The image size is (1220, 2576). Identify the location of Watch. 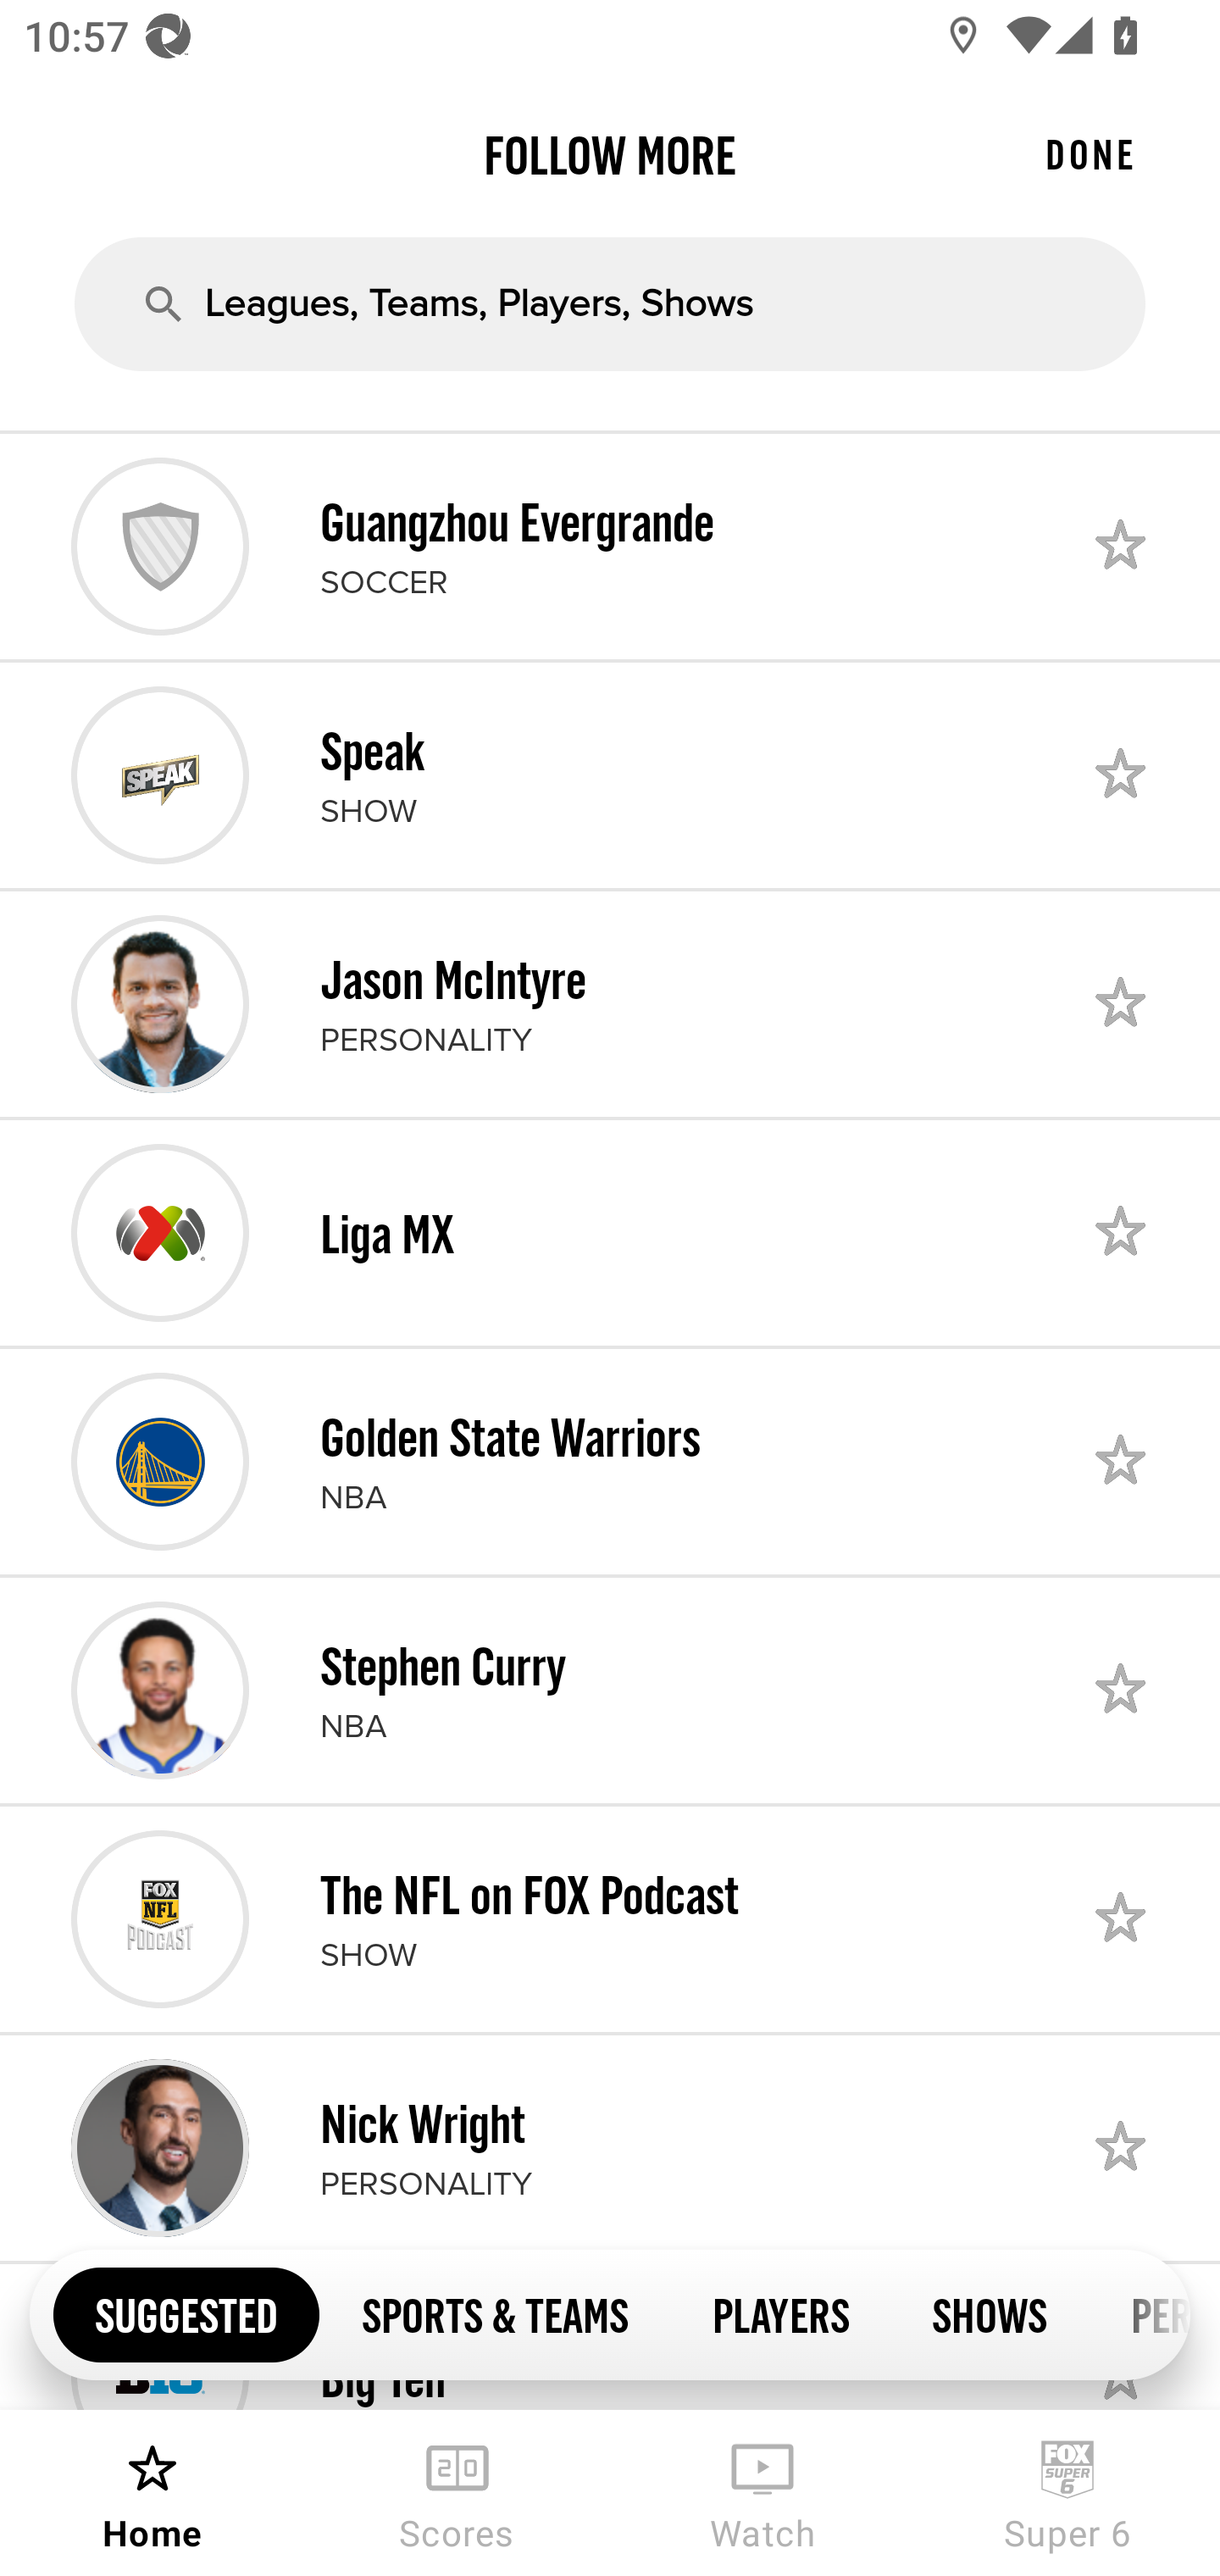
(762, 2493).